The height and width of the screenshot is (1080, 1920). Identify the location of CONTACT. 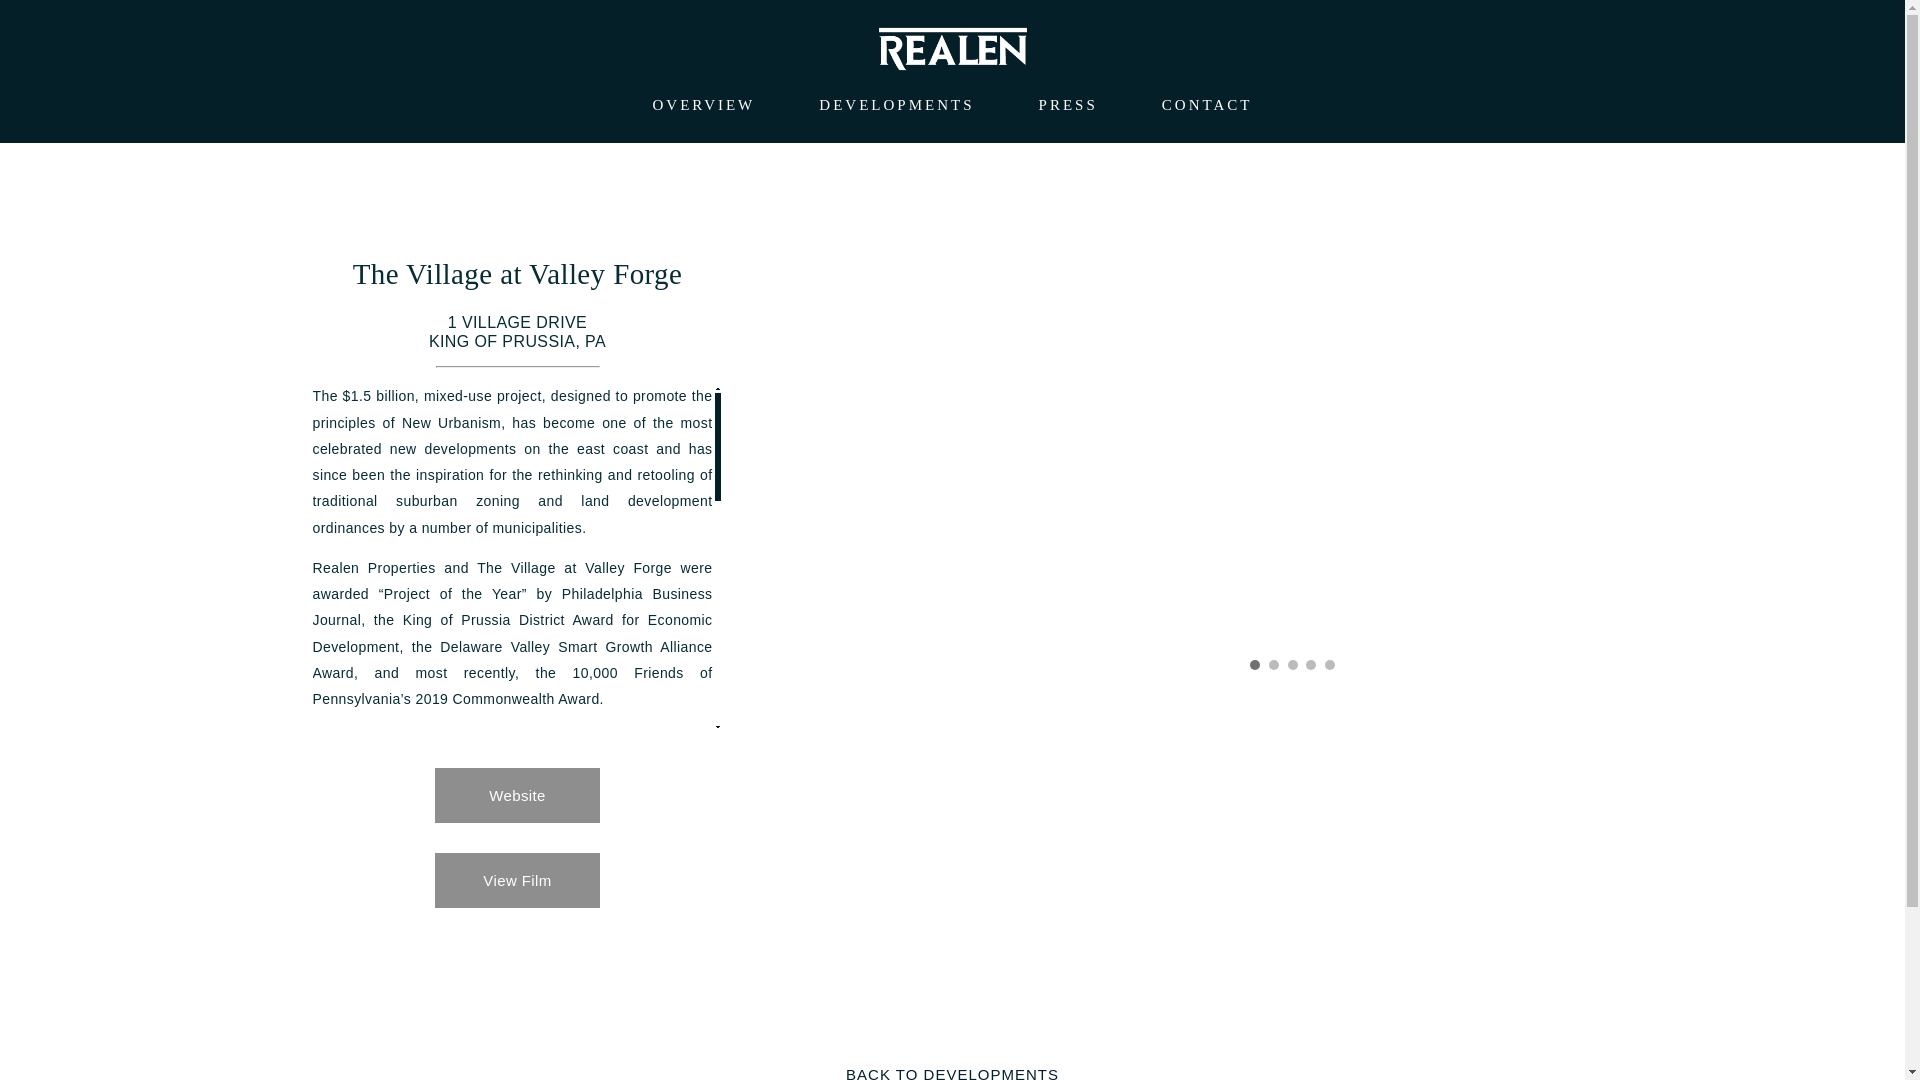
(1207, 104).